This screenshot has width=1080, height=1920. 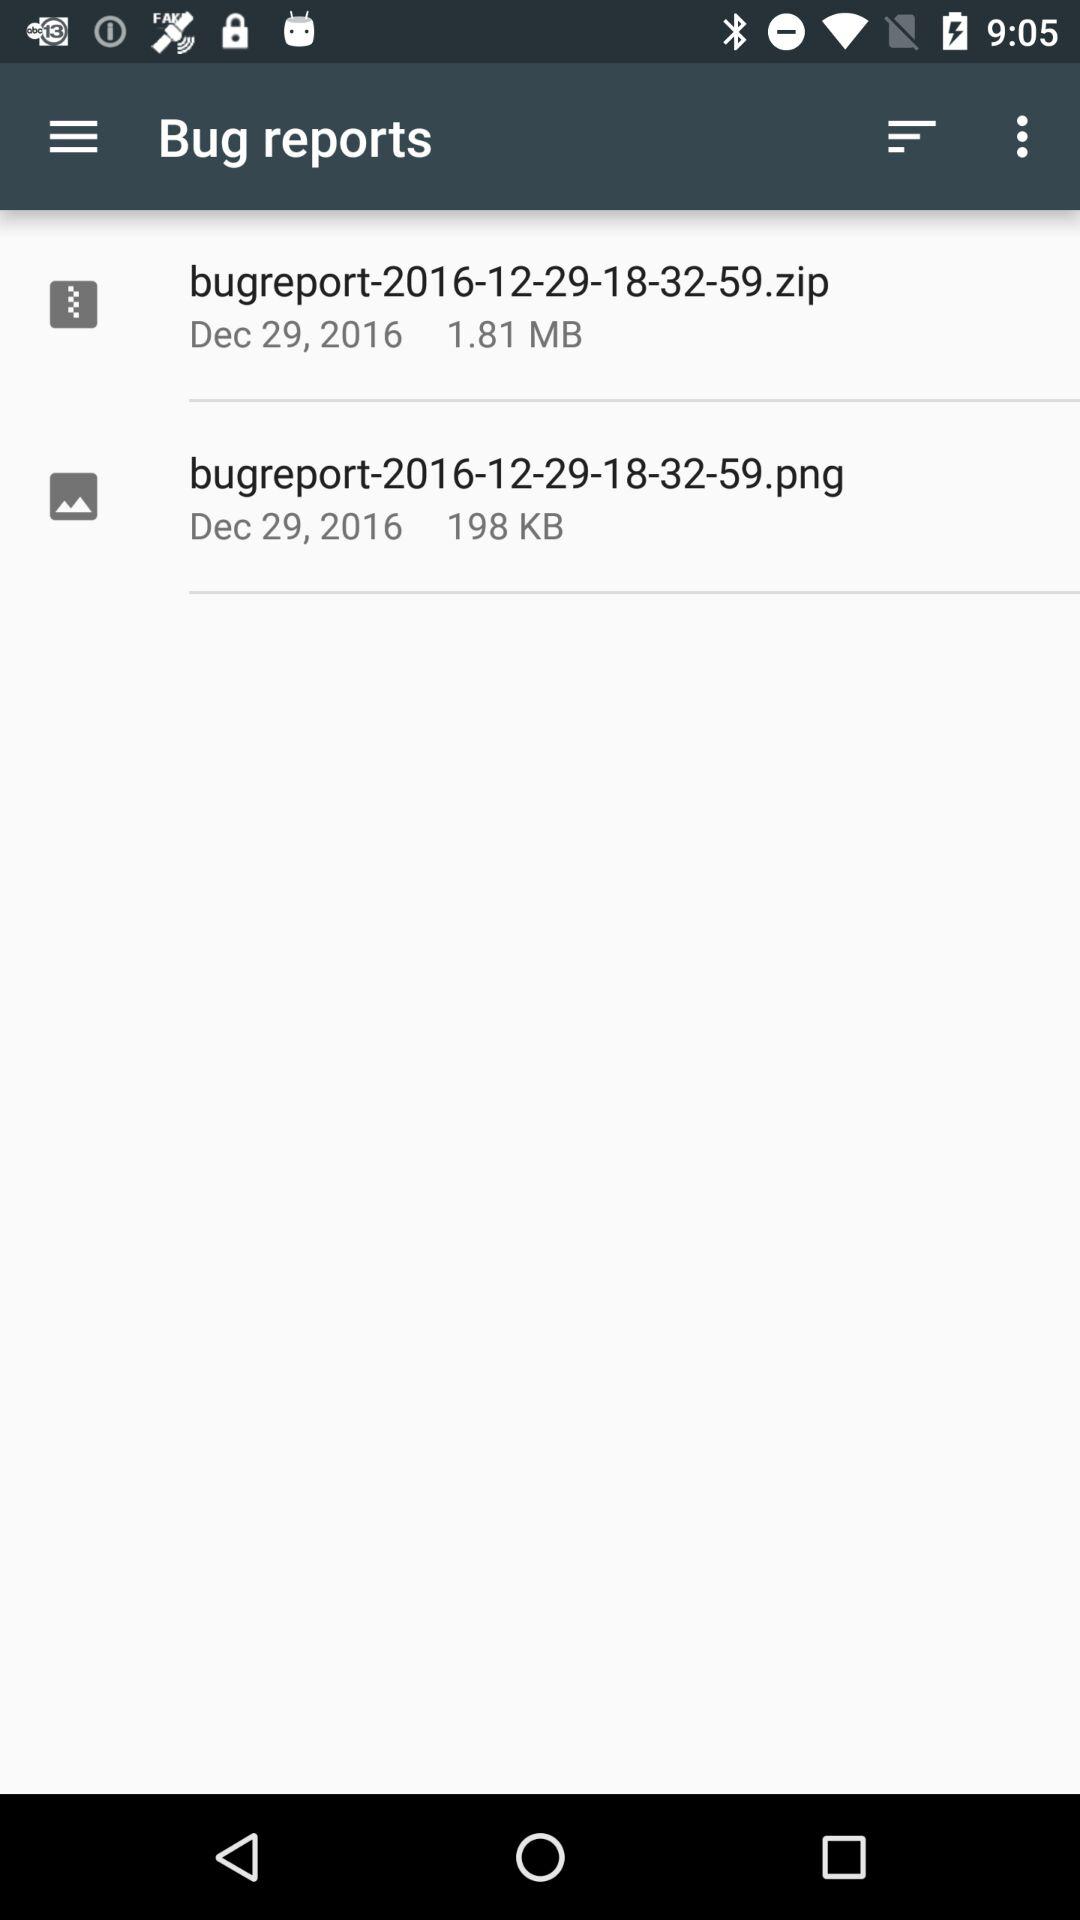 I want to click on open item next to the bug reports item, so click(x=73, y=136).